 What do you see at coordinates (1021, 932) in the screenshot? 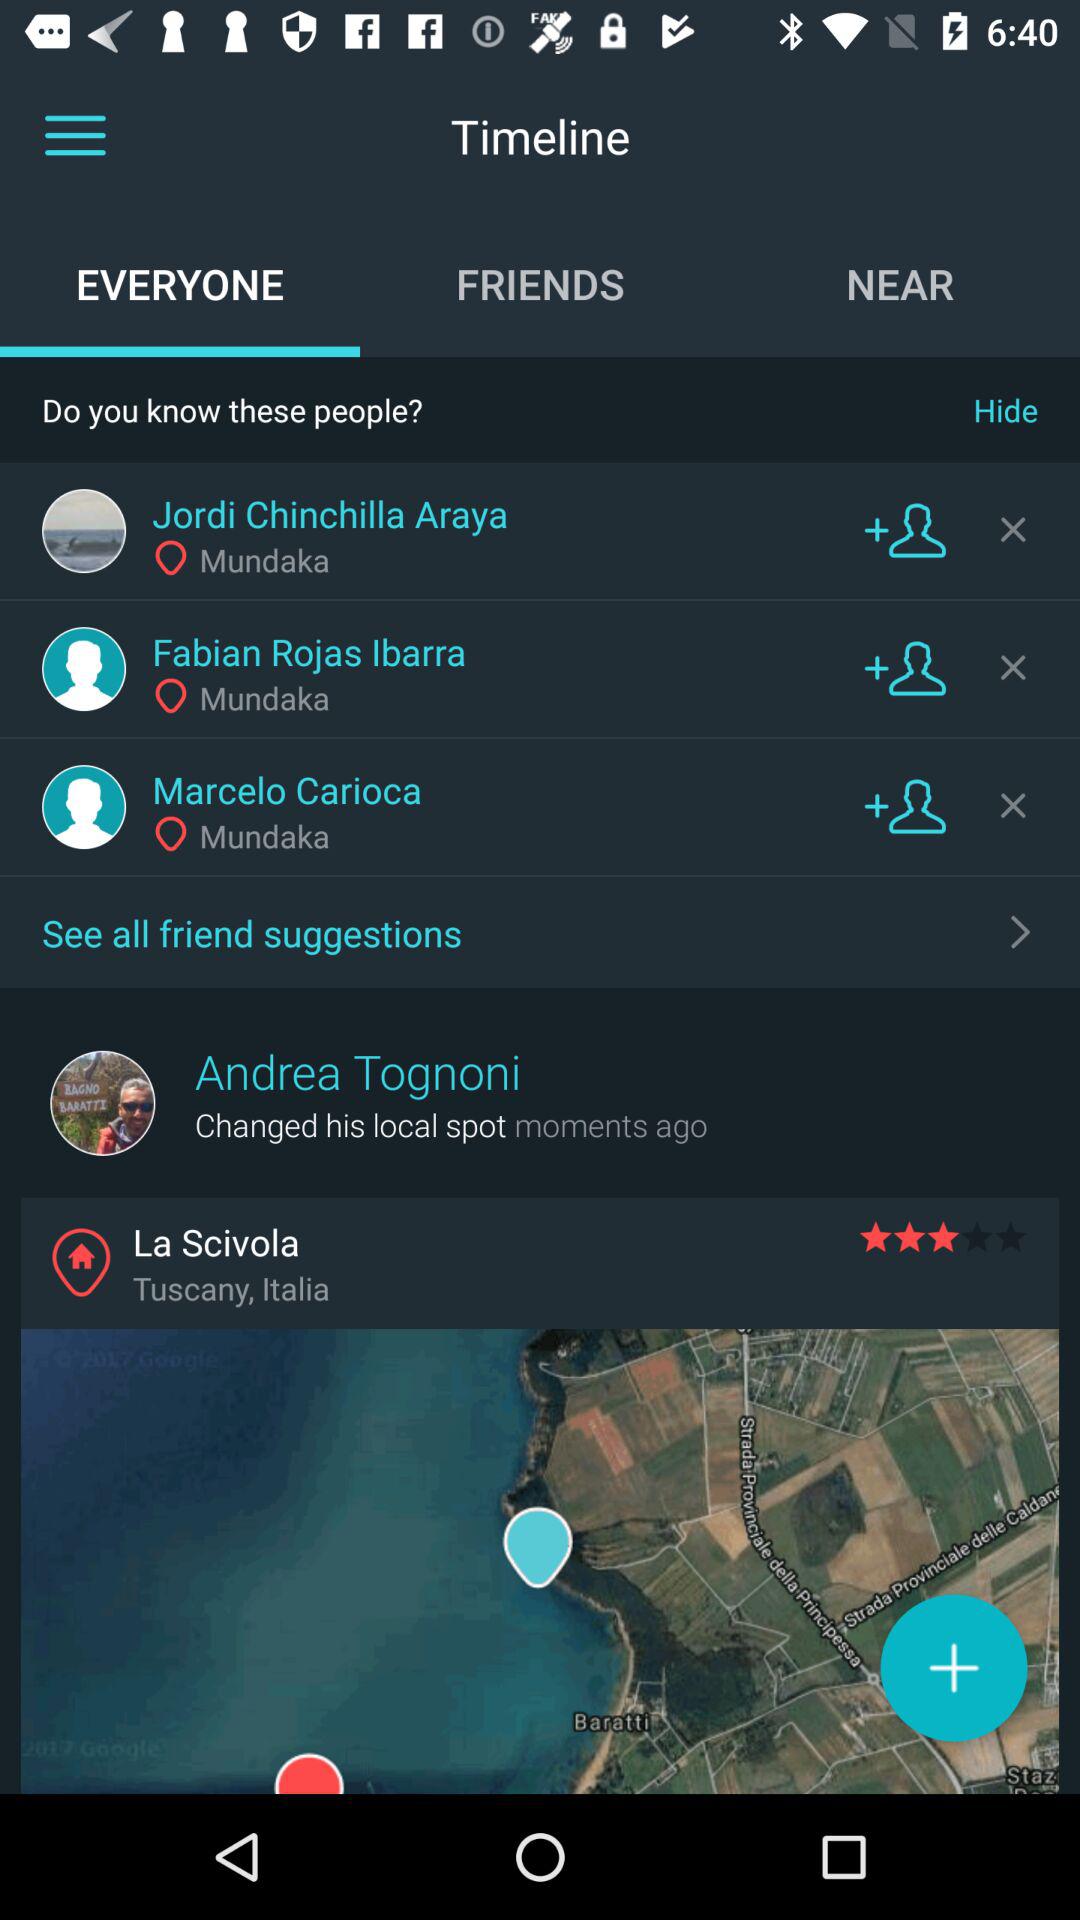
I see `open the list of all friend suggestions` at bounding box center [1021, 932].